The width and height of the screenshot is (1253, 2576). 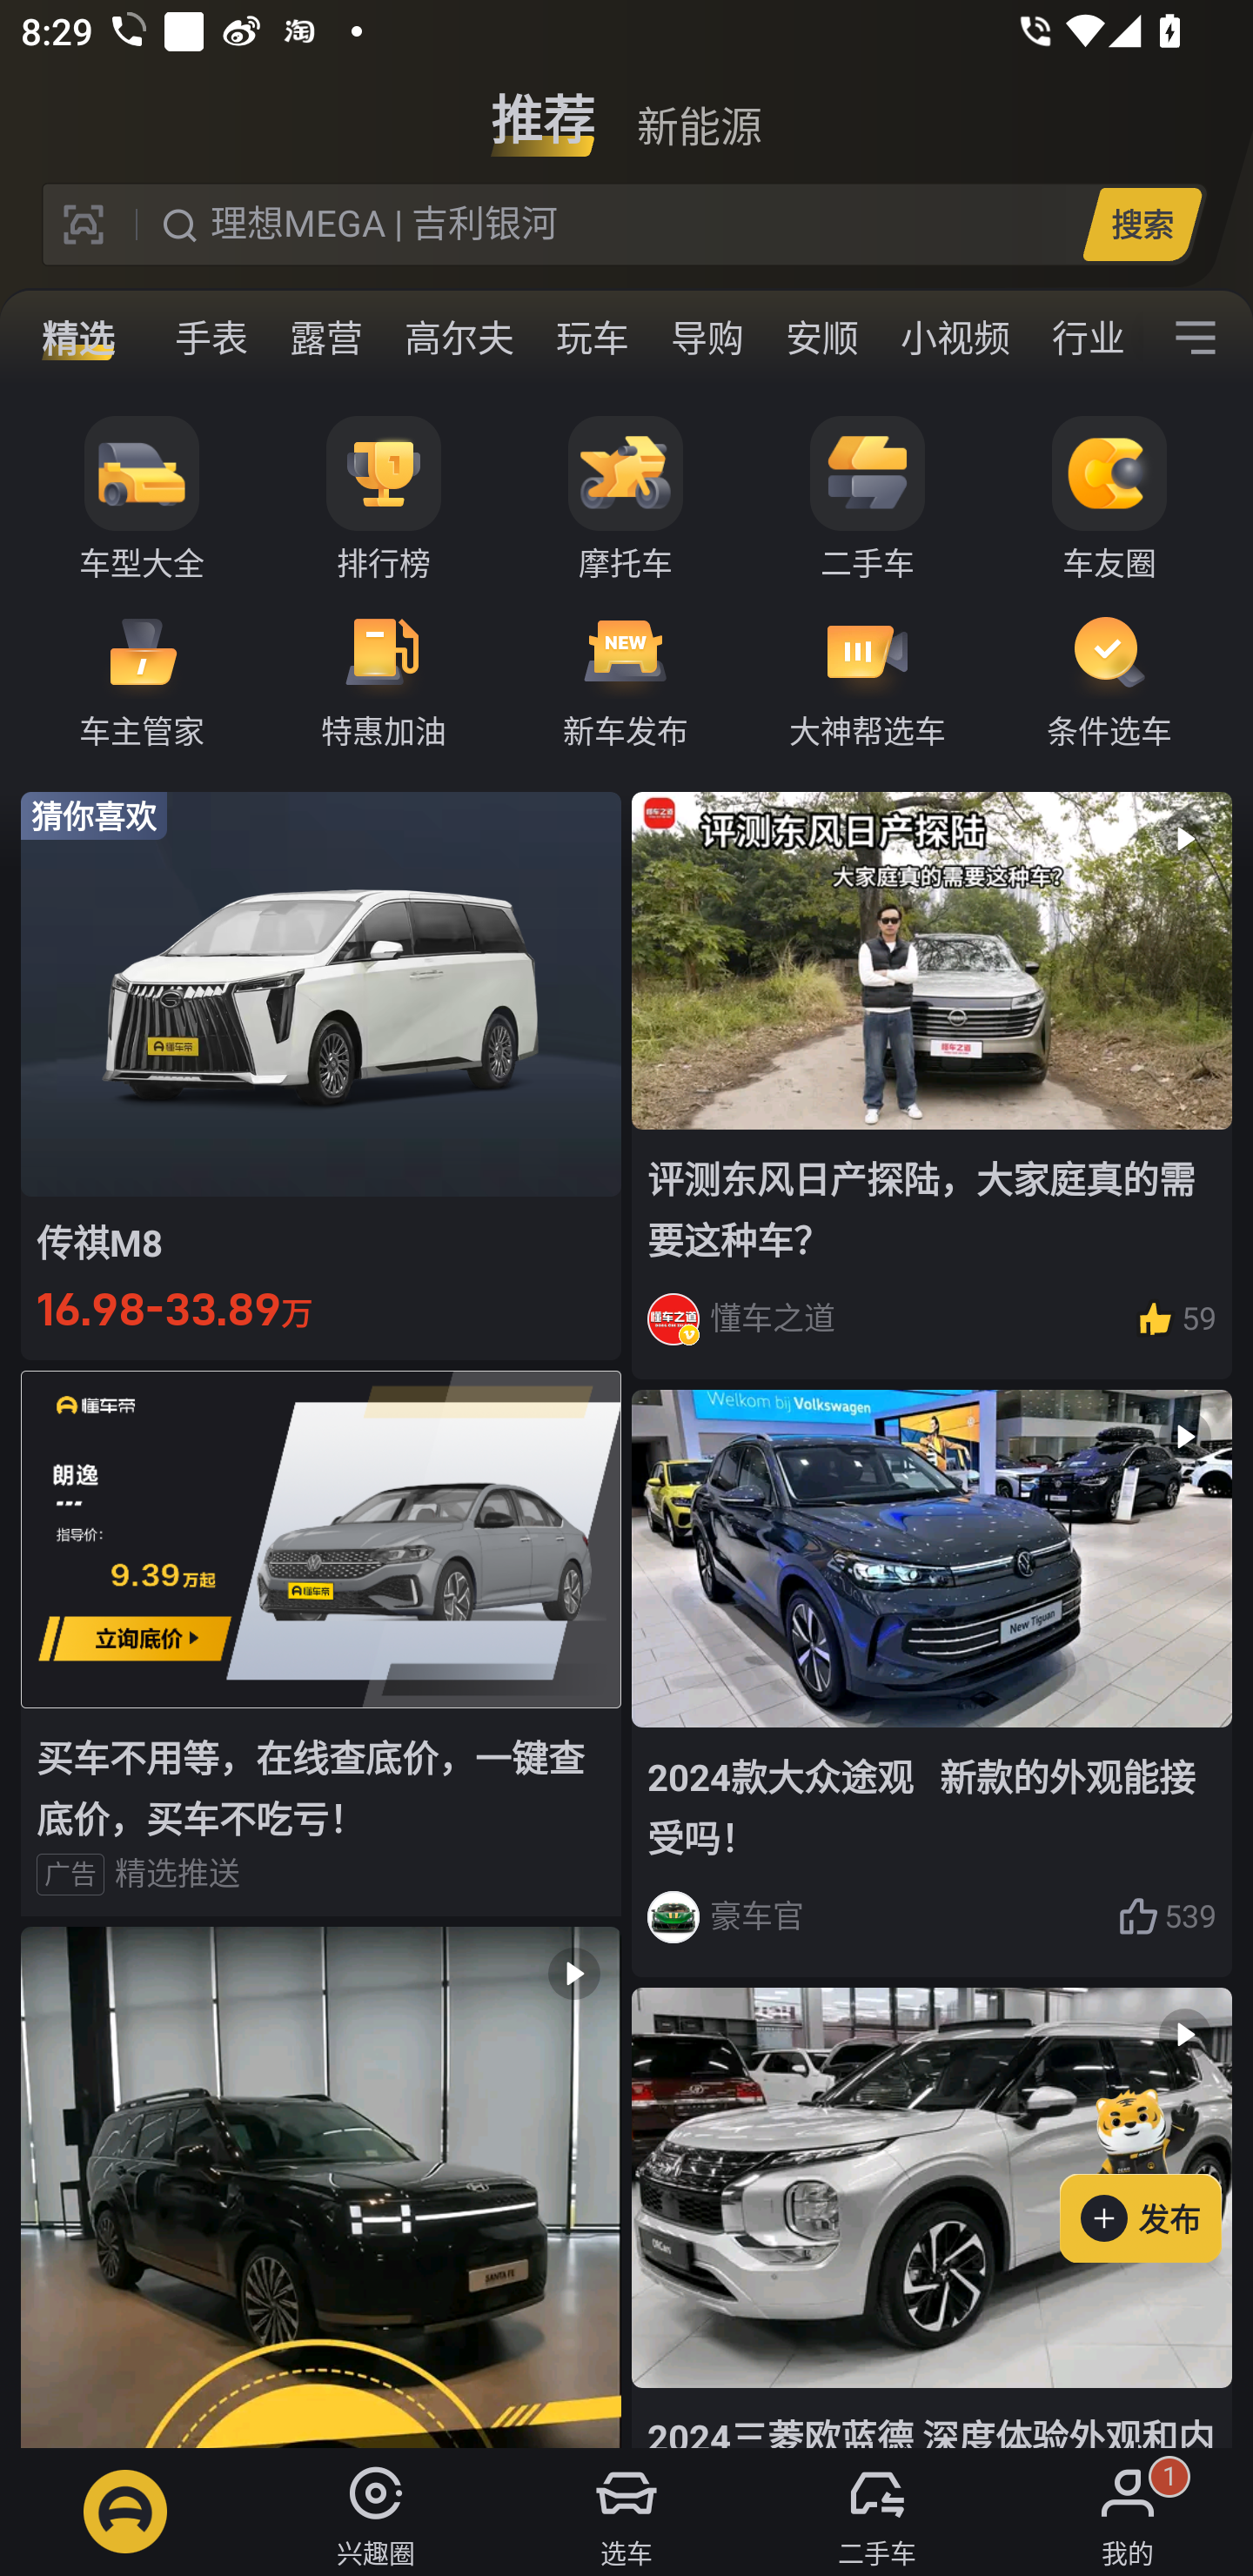 I want to click on 条件选车, so click(x=1109, y=679).